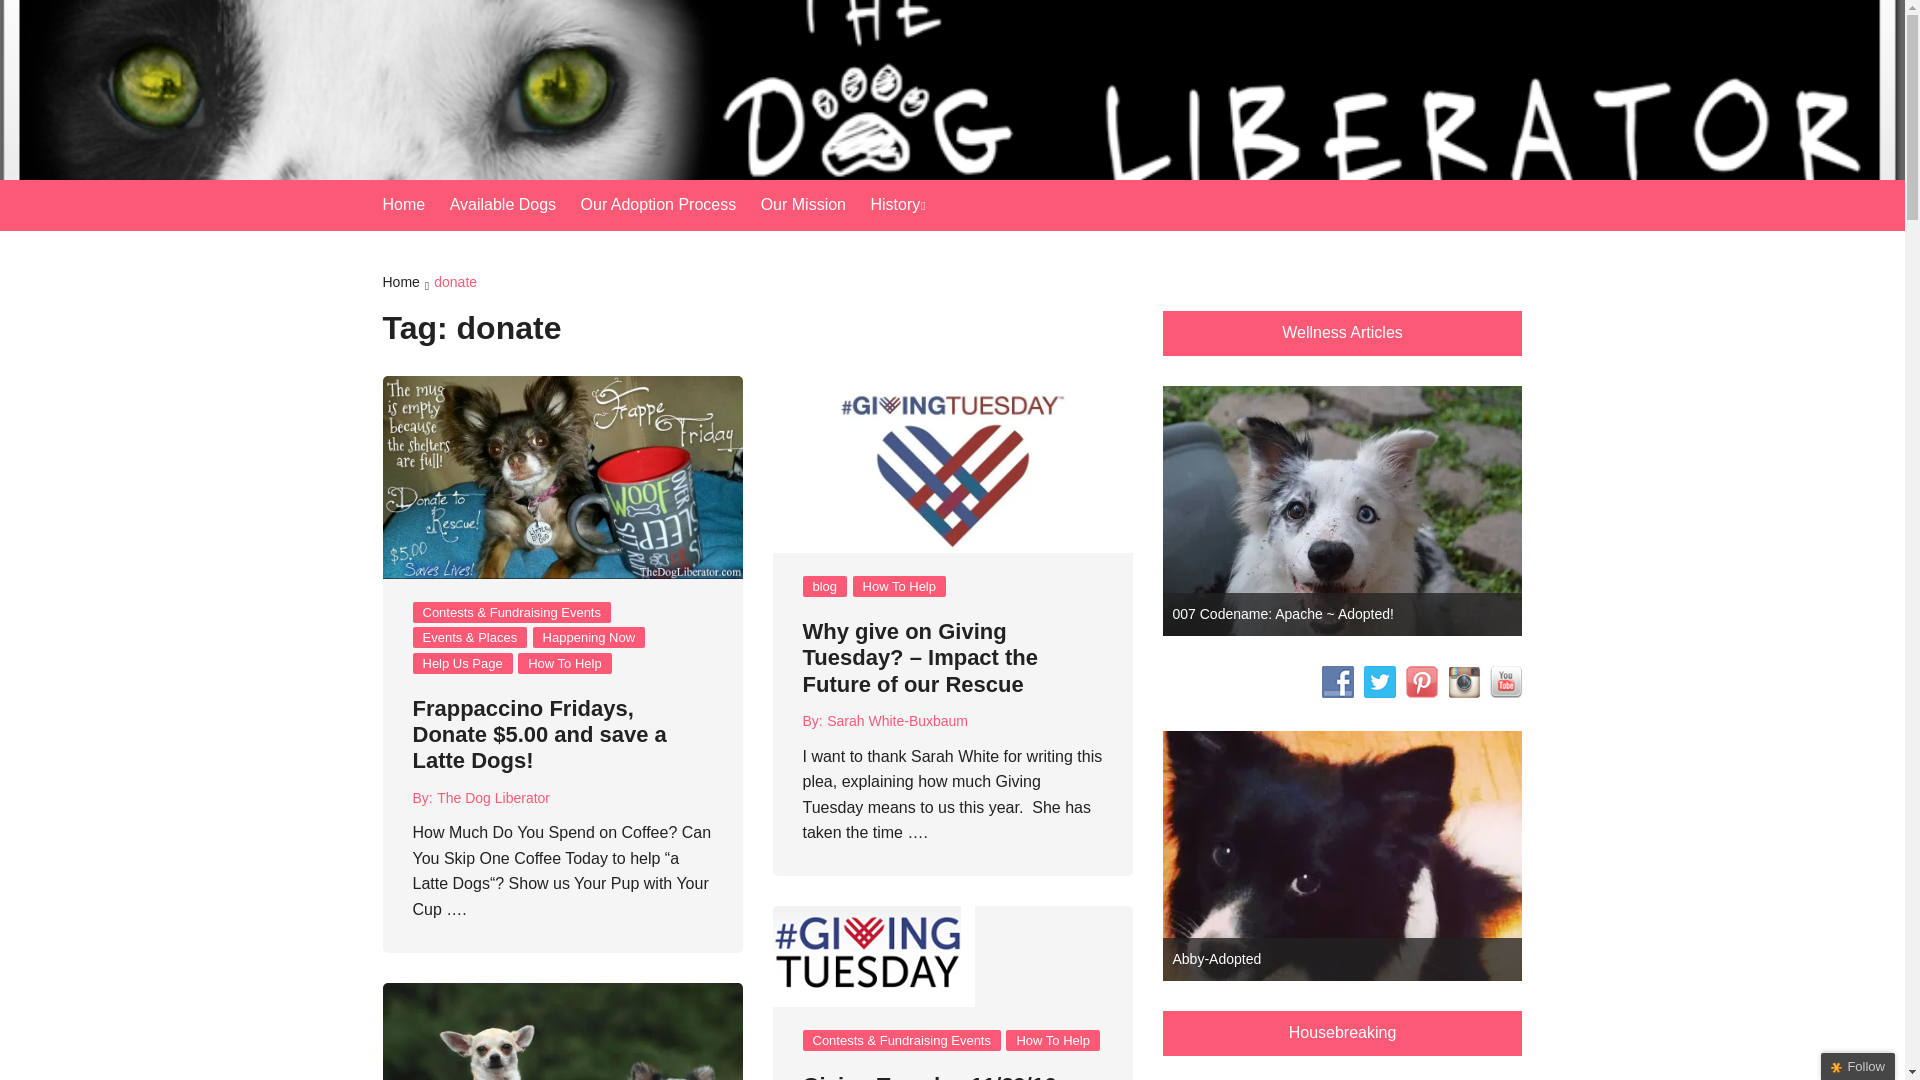  I want to click on How To Help, so click(899, 586).